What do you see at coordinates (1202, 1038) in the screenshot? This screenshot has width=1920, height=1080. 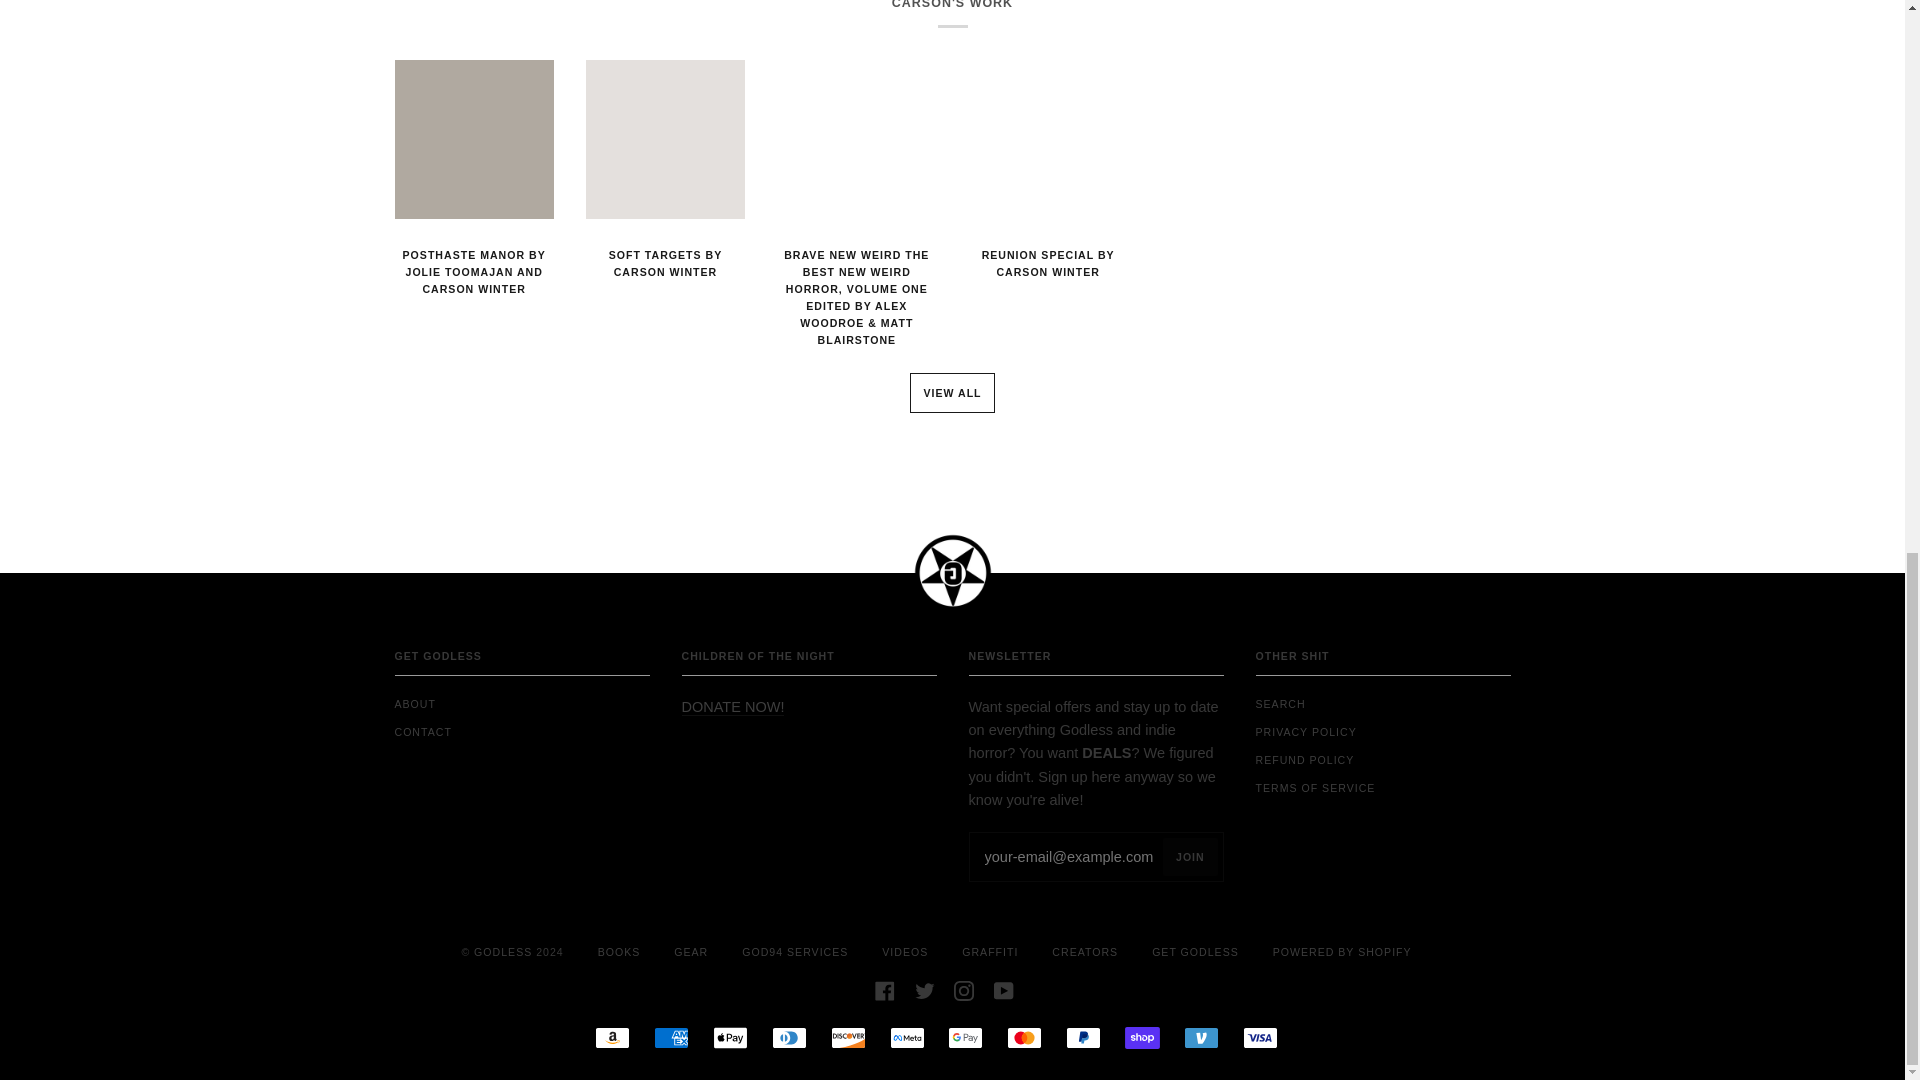 I see `VENMO` at bounding box center [1202, 1038].